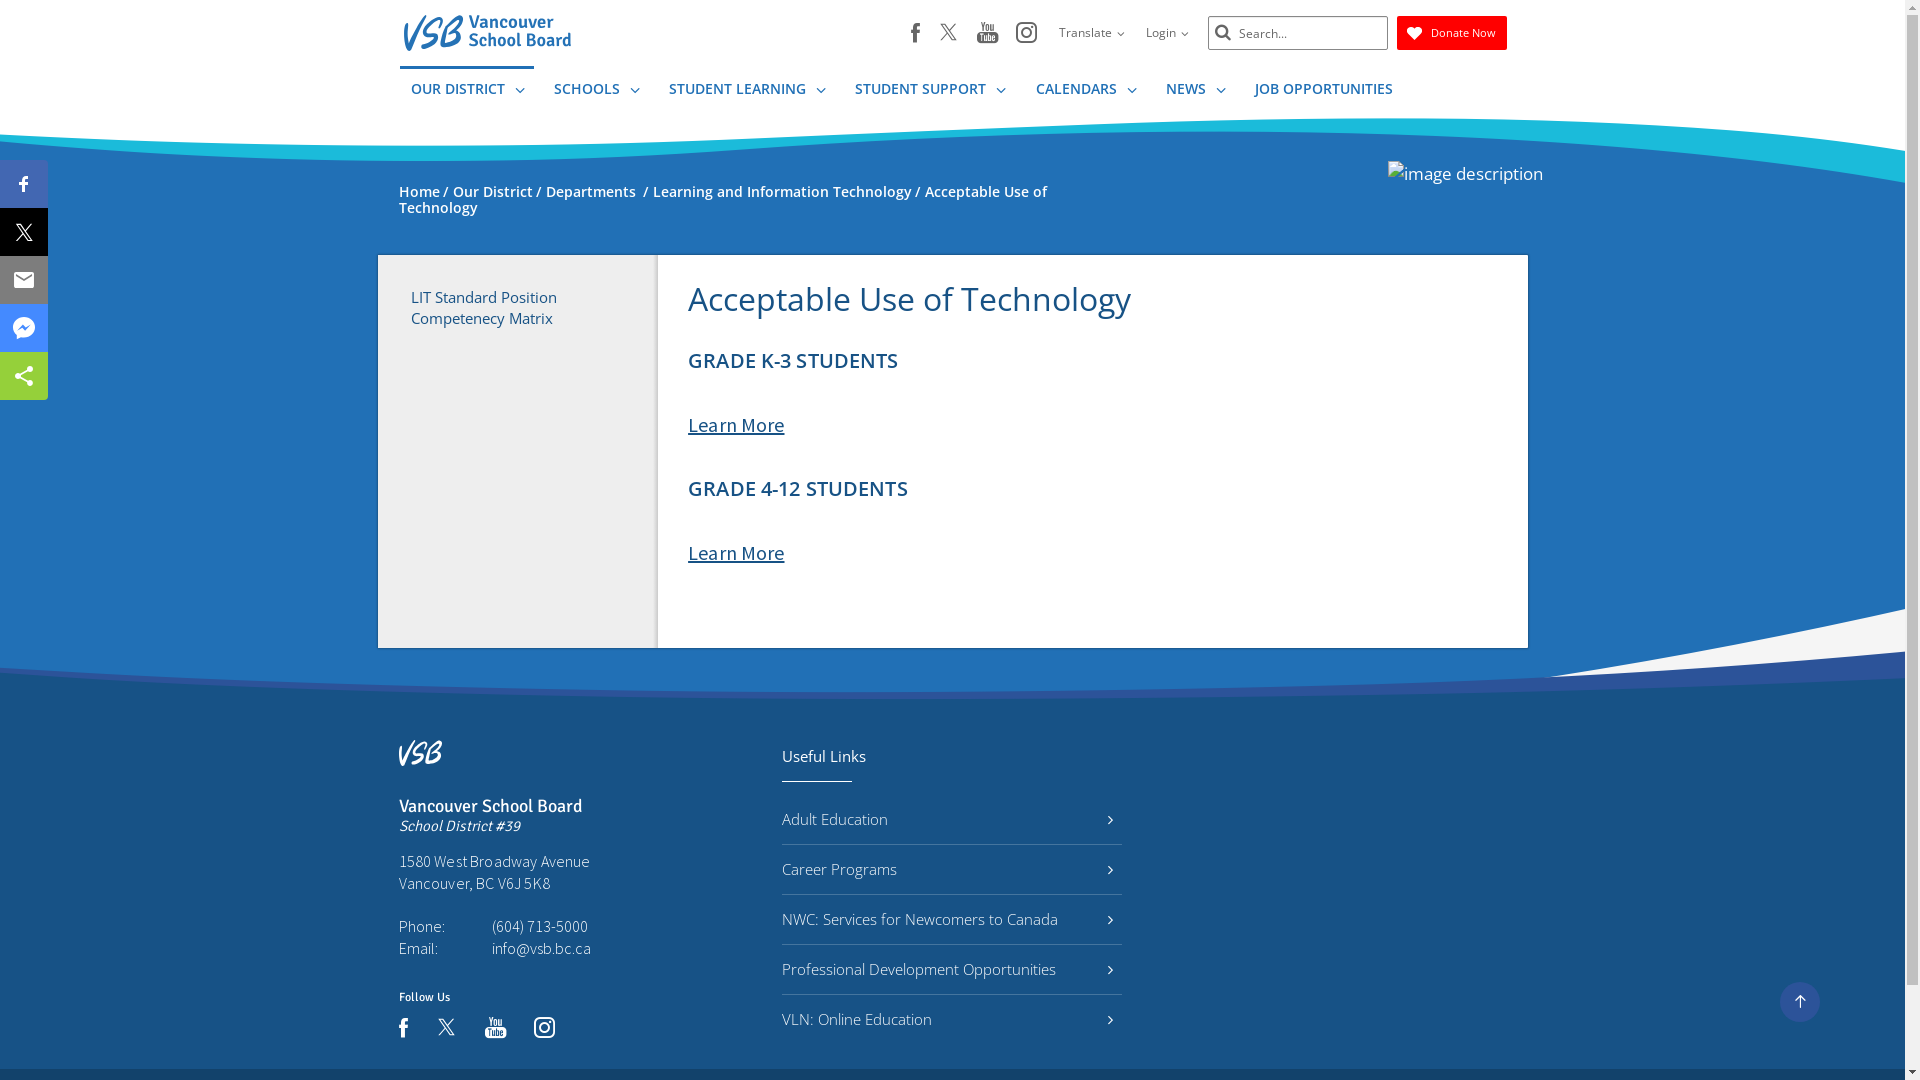  What do you see at coordinates (722, 200) in the screenshot?
I see `Acceptable Use of Technology` at bounding box center [722, 200].